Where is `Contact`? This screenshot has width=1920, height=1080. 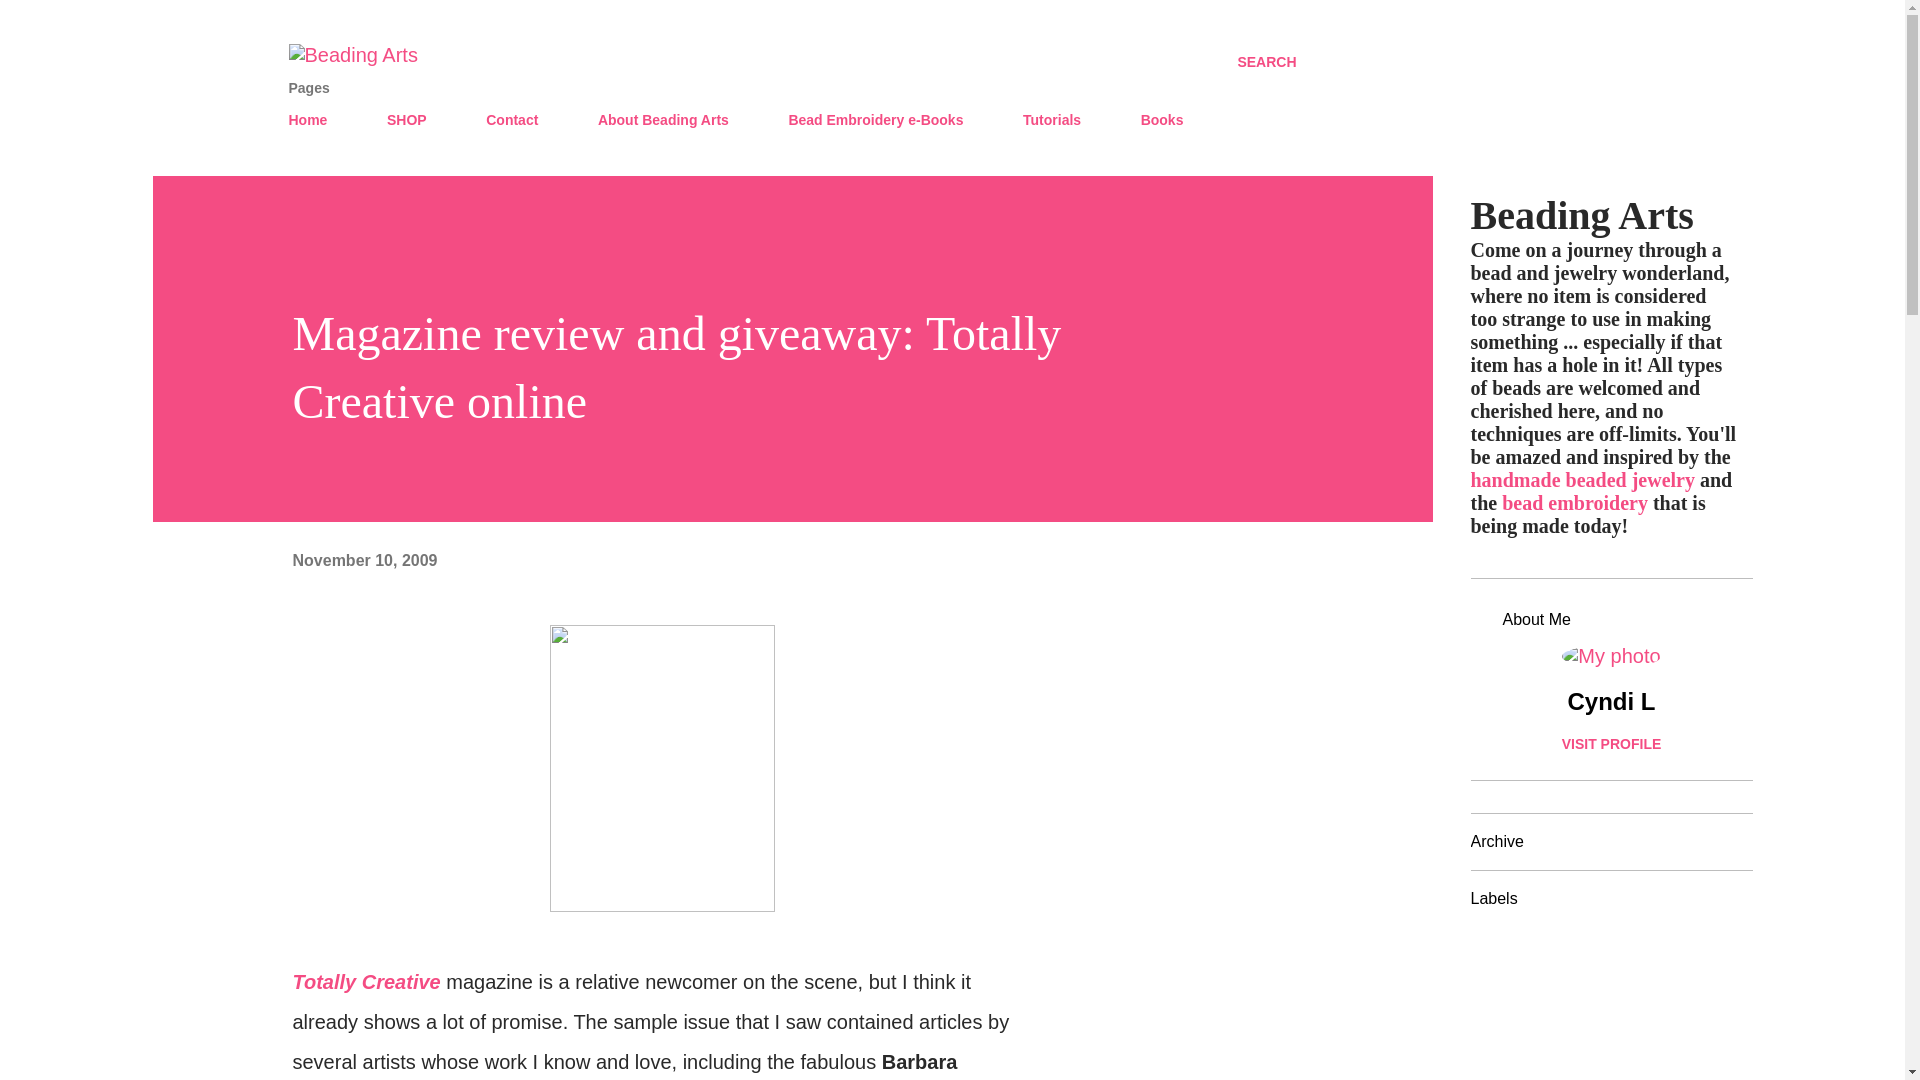 Contact is located at coordinates (512, 120).